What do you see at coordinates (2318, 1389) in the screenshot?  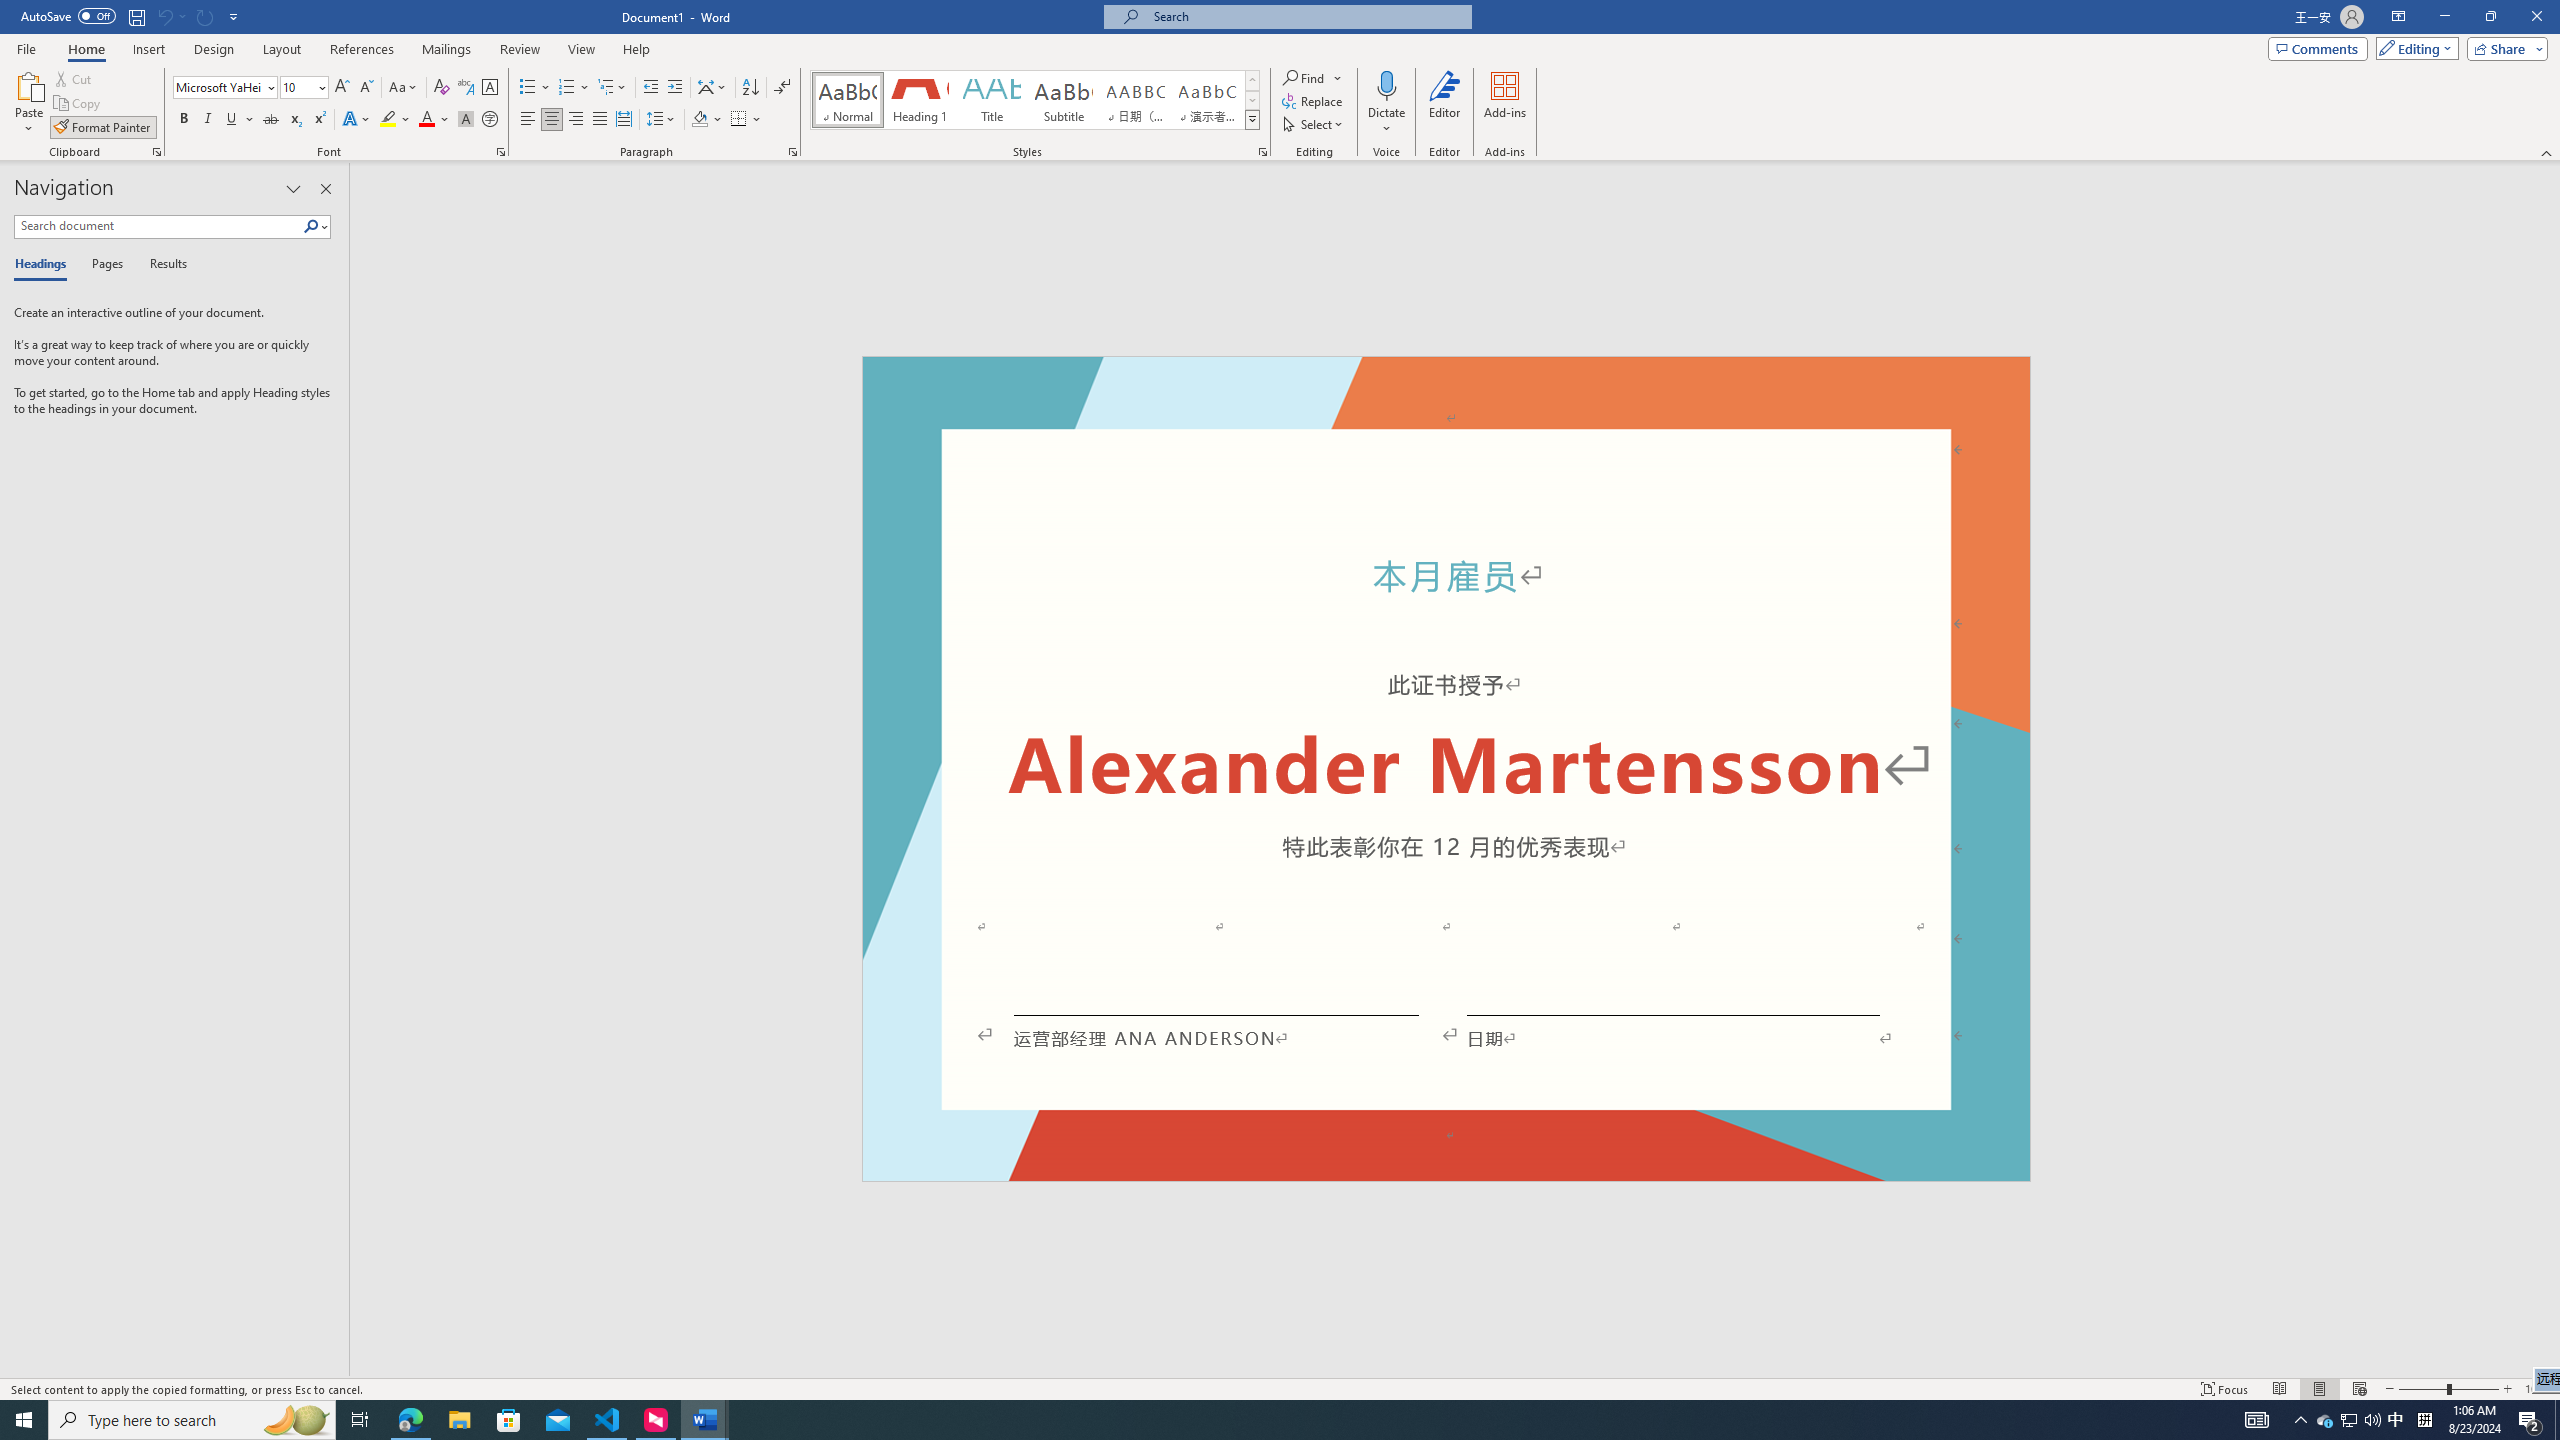 I see `Print Layout` at bounding box center [2318, 1389].